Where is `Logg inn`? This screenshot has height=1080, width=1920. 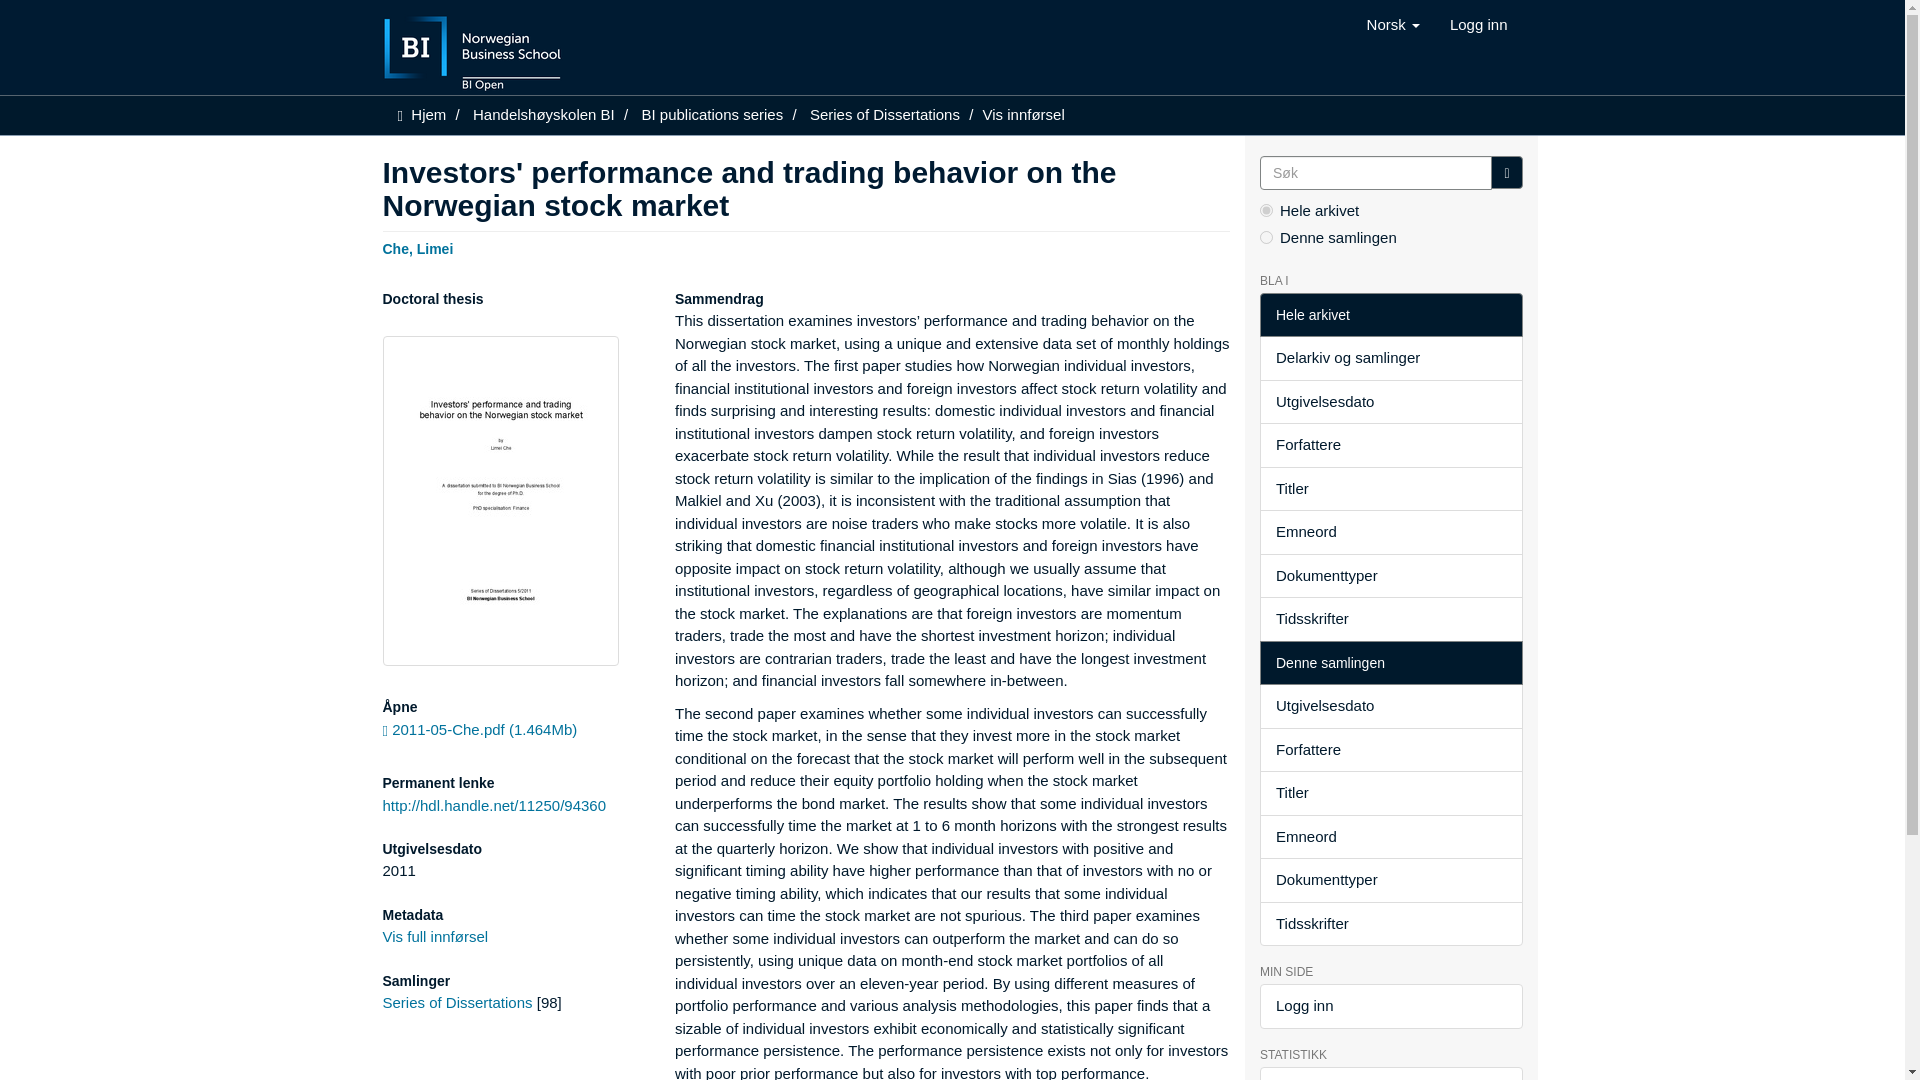
Logg inn is located at coordinates (1478, 24).